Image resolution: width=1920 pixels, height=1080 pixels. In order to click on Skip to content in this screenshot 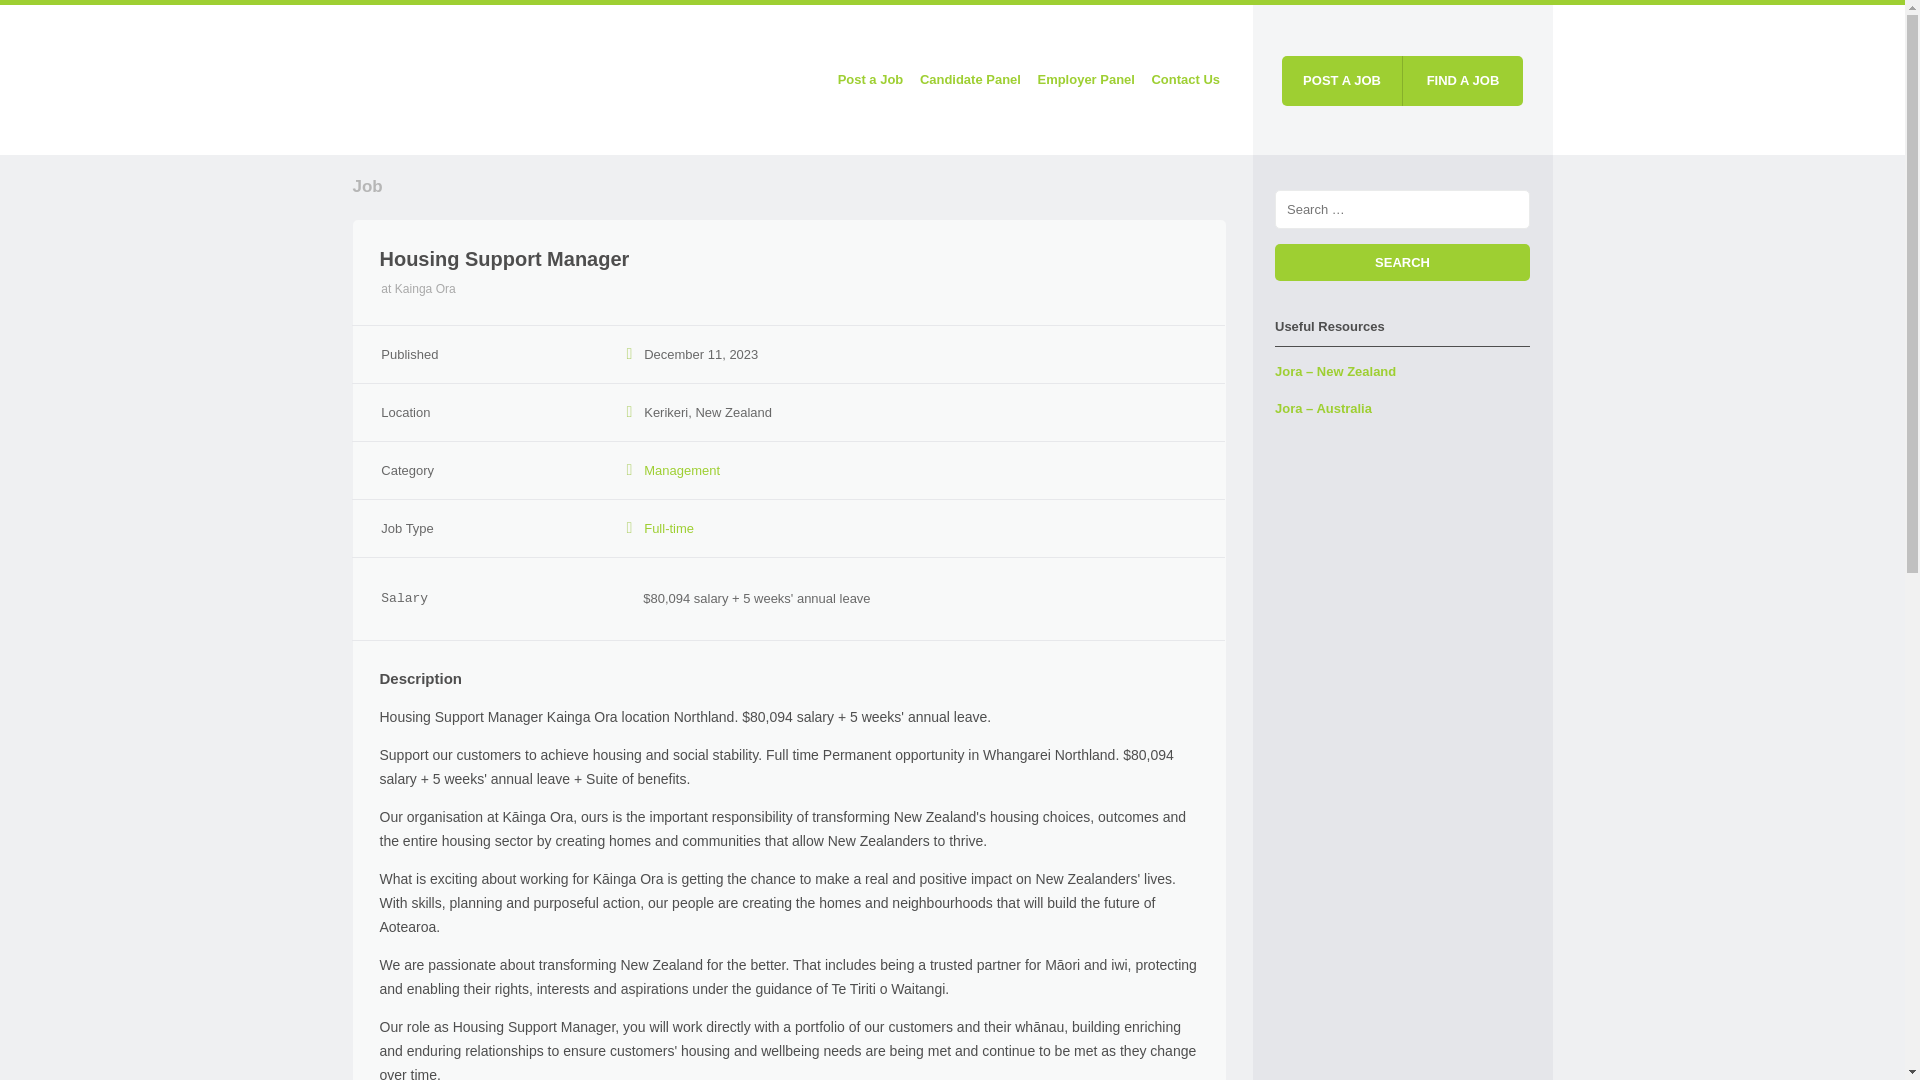, I will do `click(402, 80)`.